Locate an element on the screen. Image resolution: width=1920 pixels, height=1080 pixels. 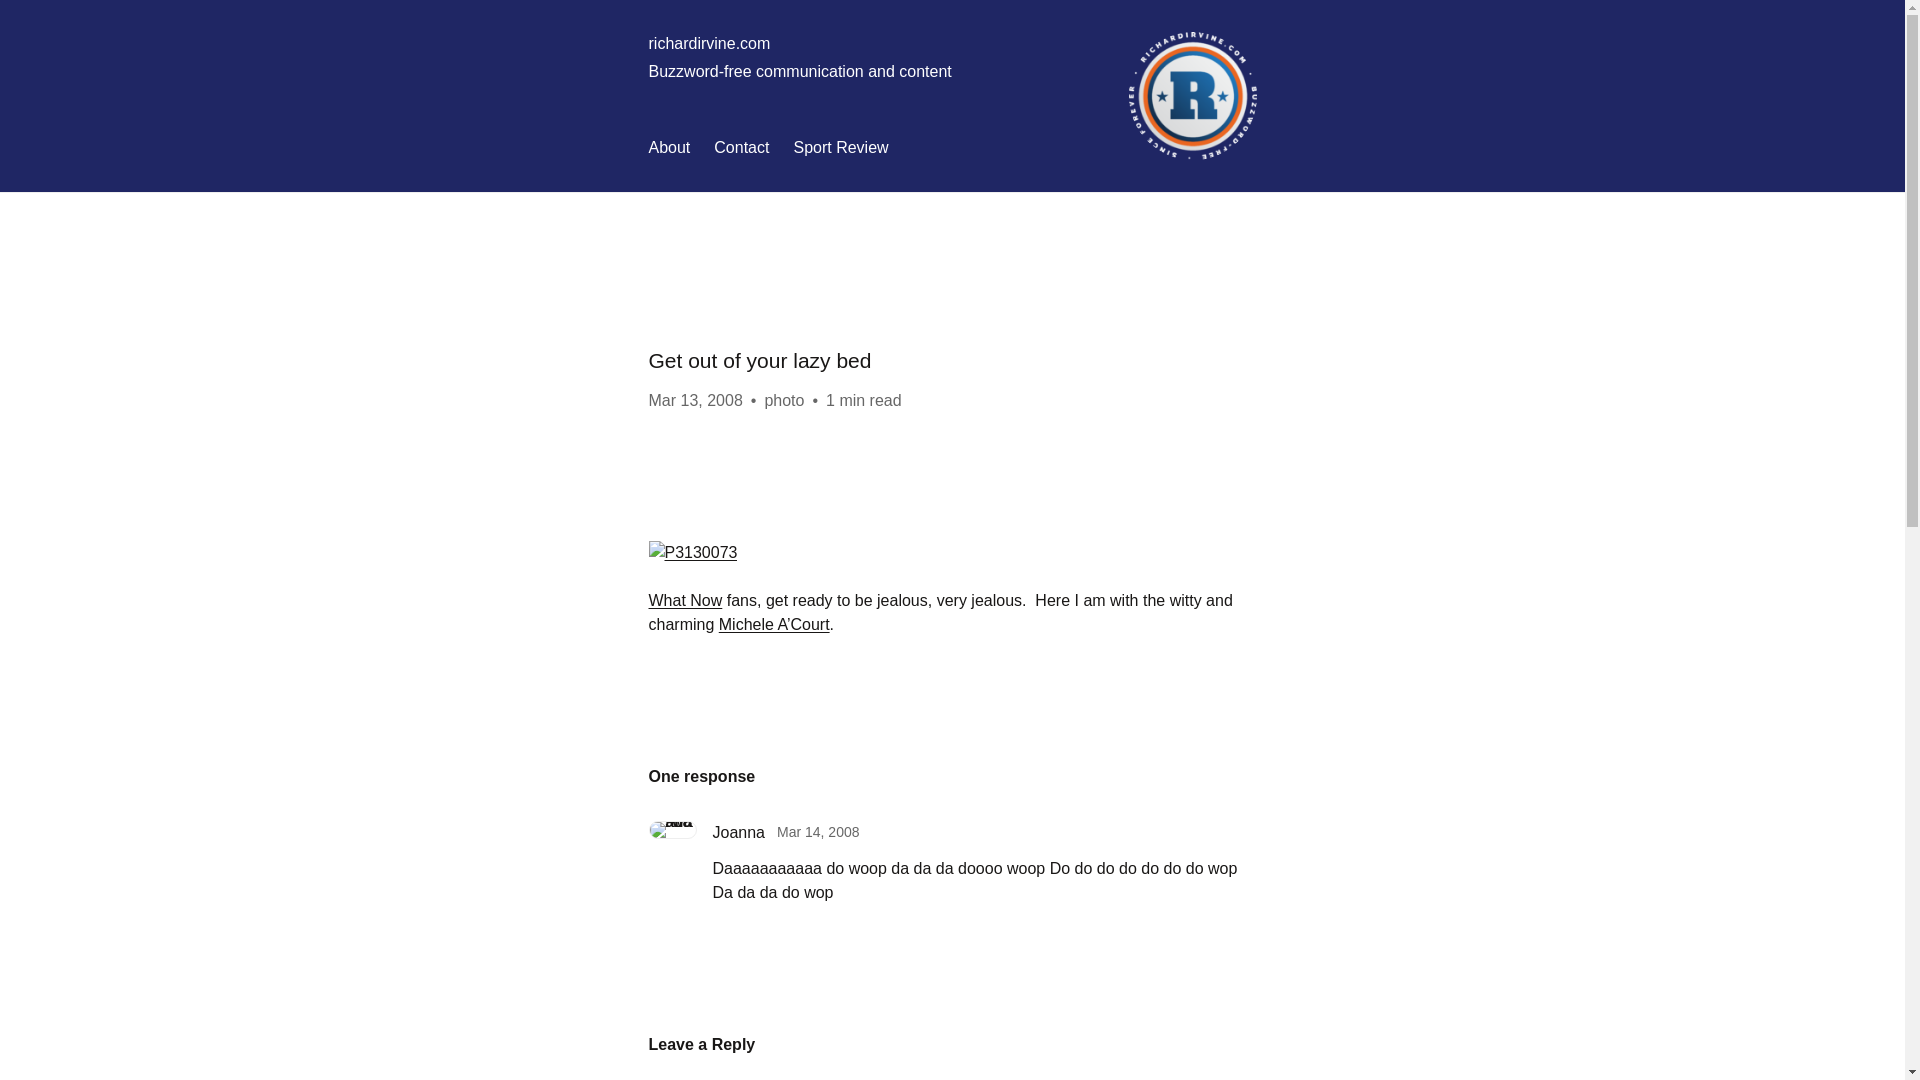
Joanna is located at coordinates (738, 832).